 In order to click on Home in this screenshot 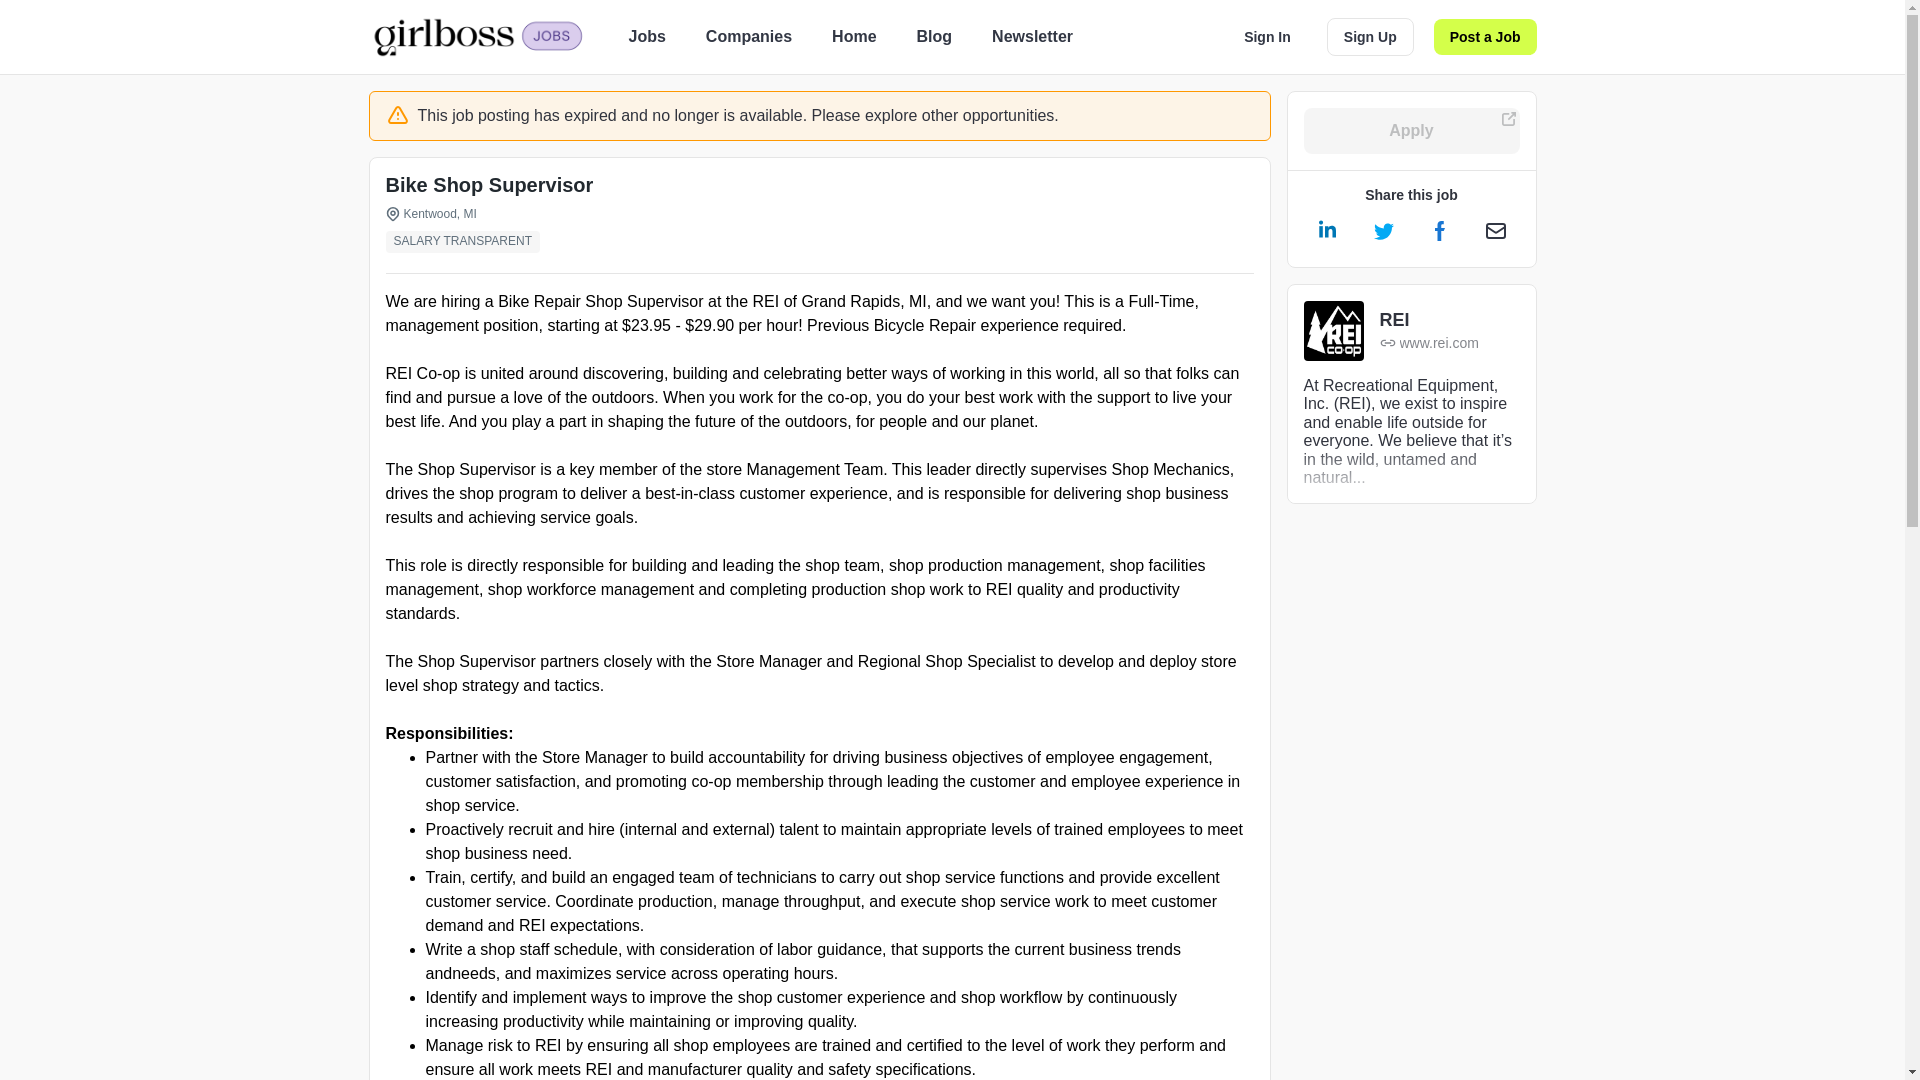, I will do `click(853, 36)`.